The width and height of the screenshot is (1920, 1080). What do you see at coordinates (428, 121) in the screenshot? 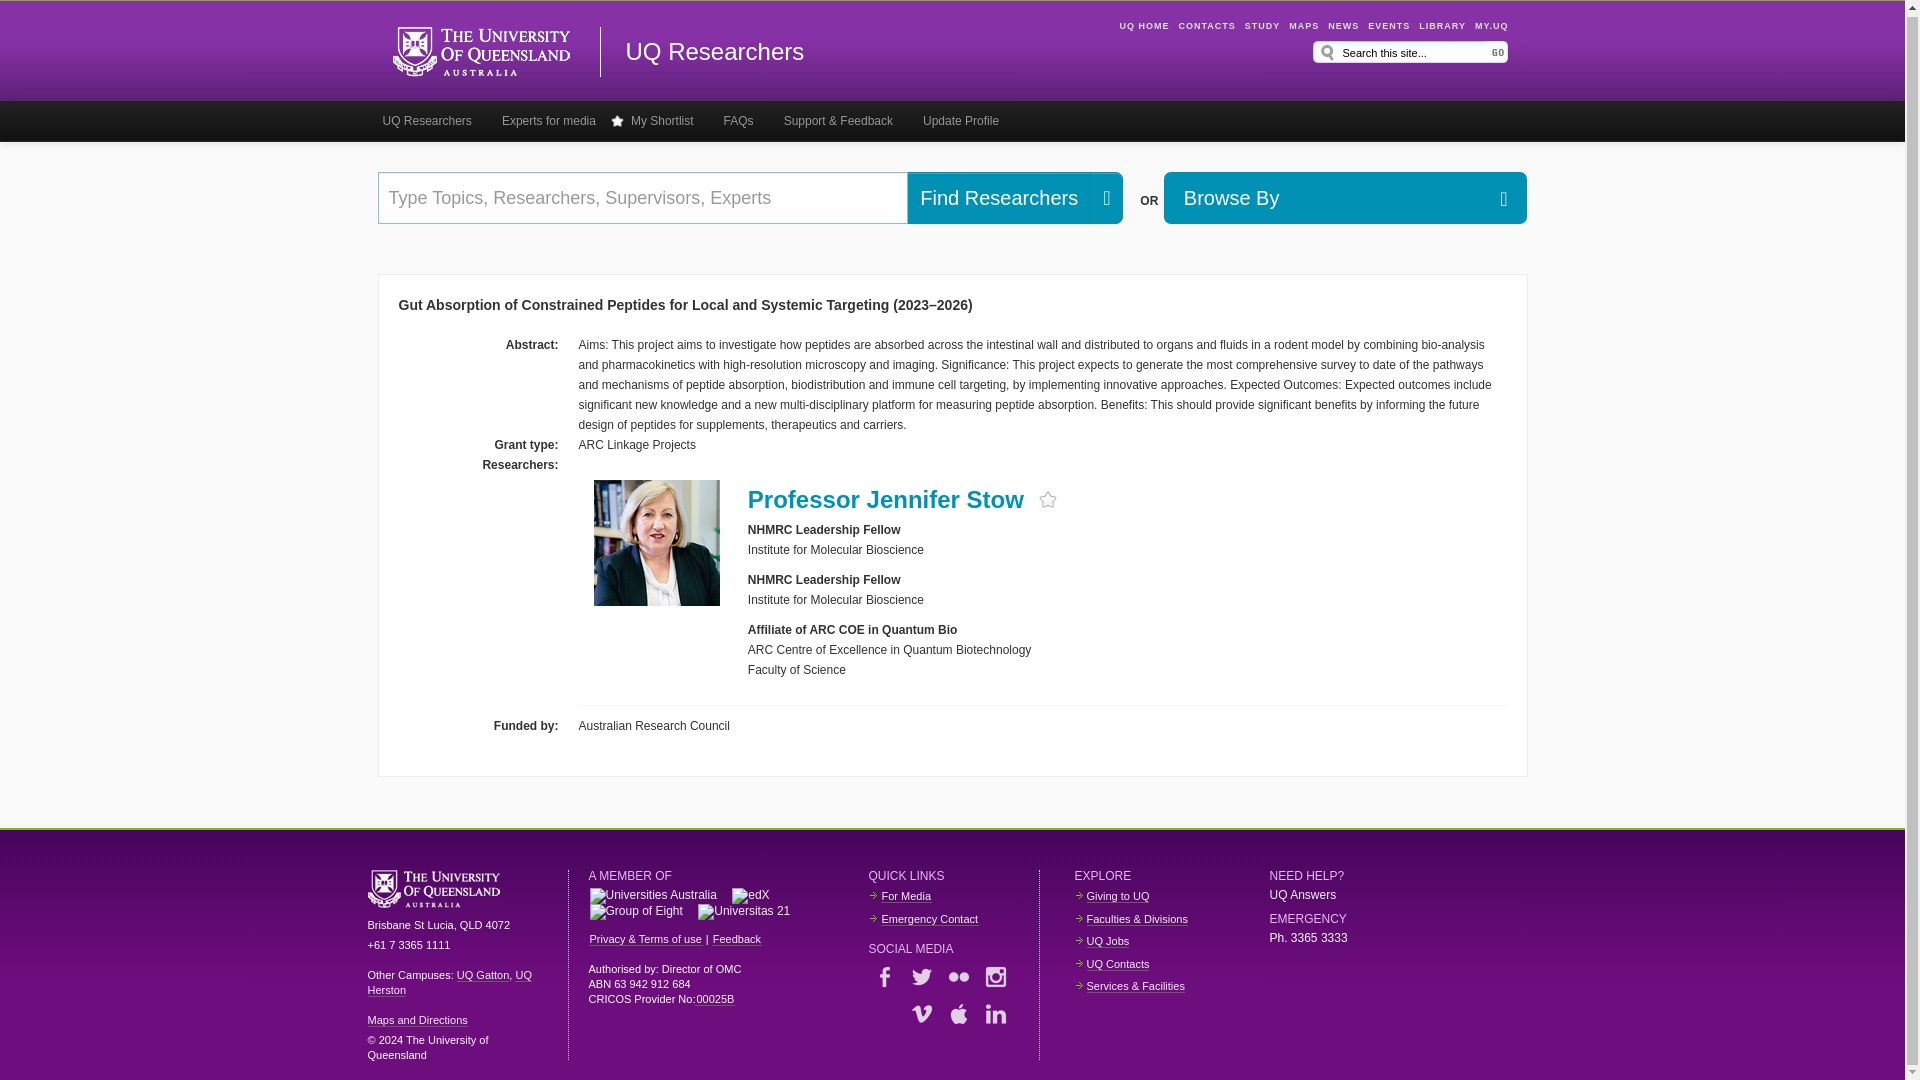
I see `UQ Researchers` at bounding box center [428, 121].